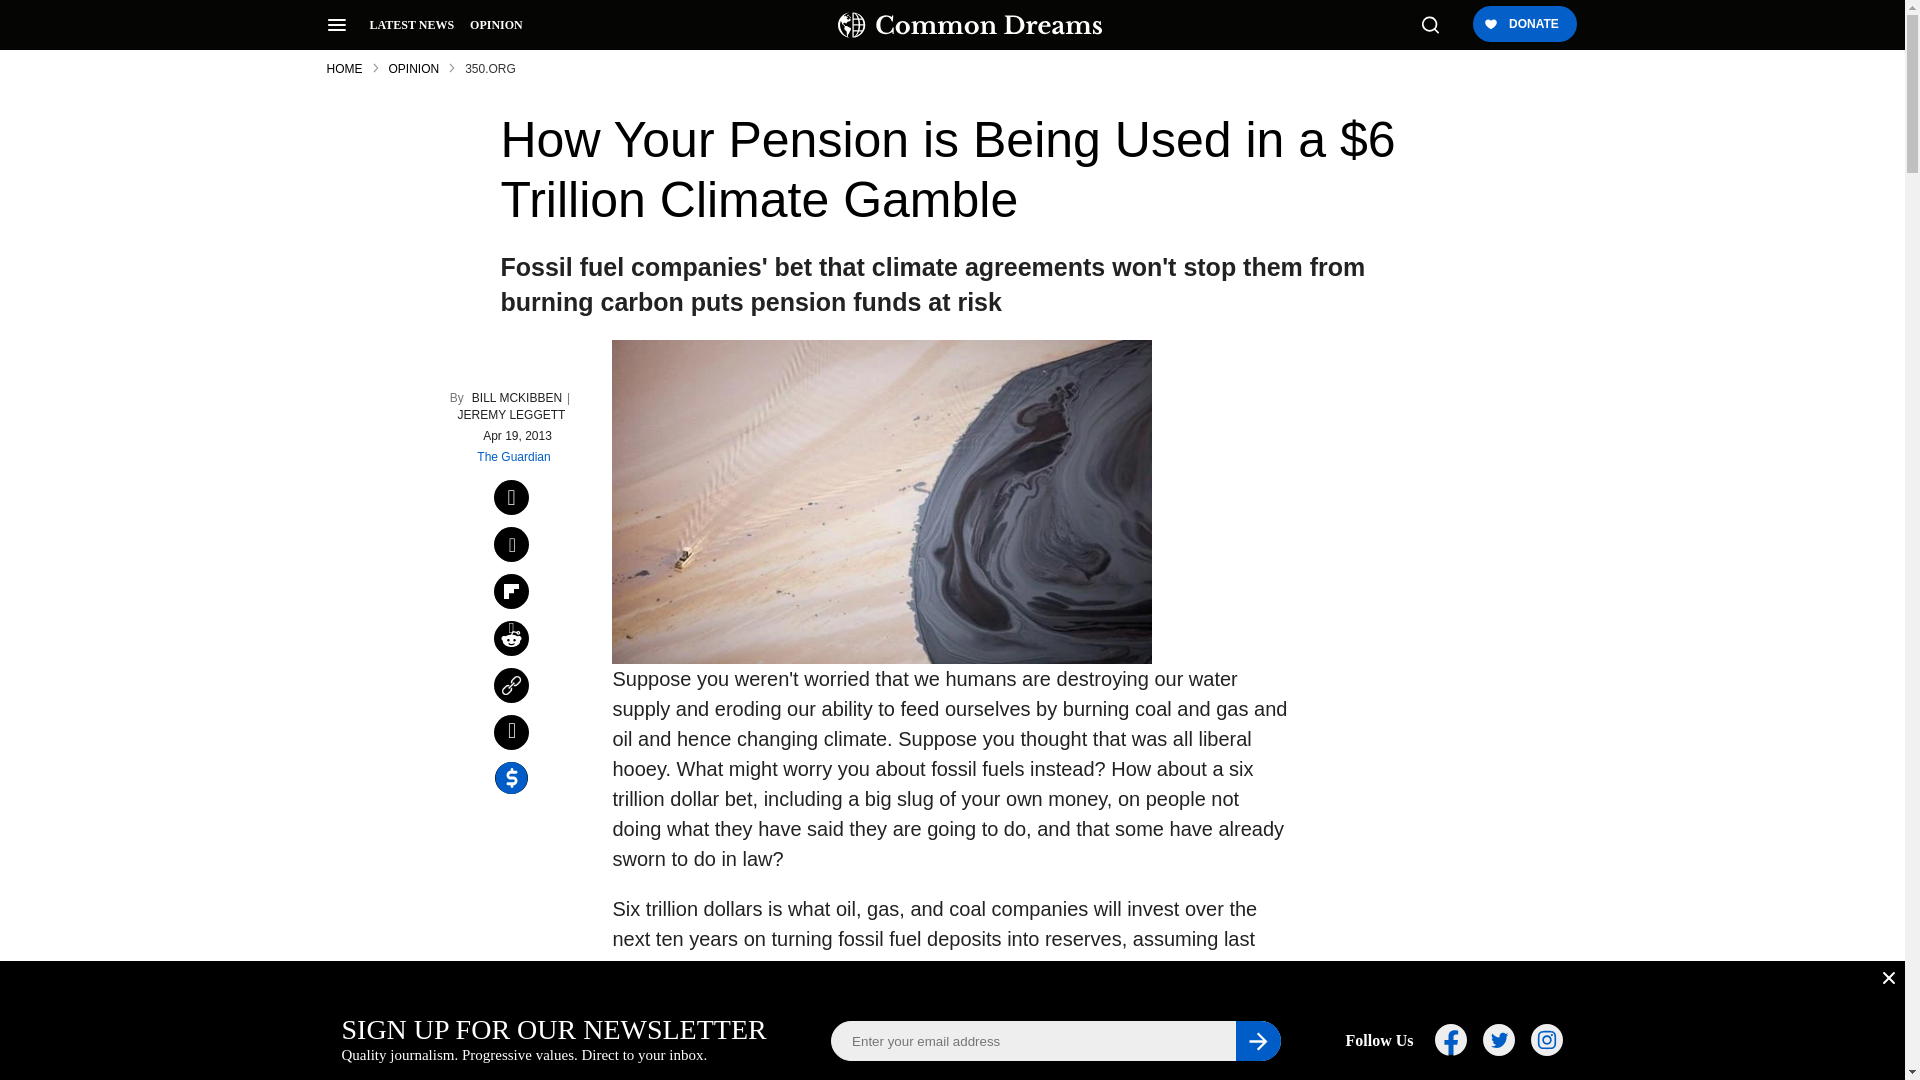  What do you see at coordinates (412, 25) in the screenshot?
I see `LATEST NEWS` at bounding box center [412, 25].